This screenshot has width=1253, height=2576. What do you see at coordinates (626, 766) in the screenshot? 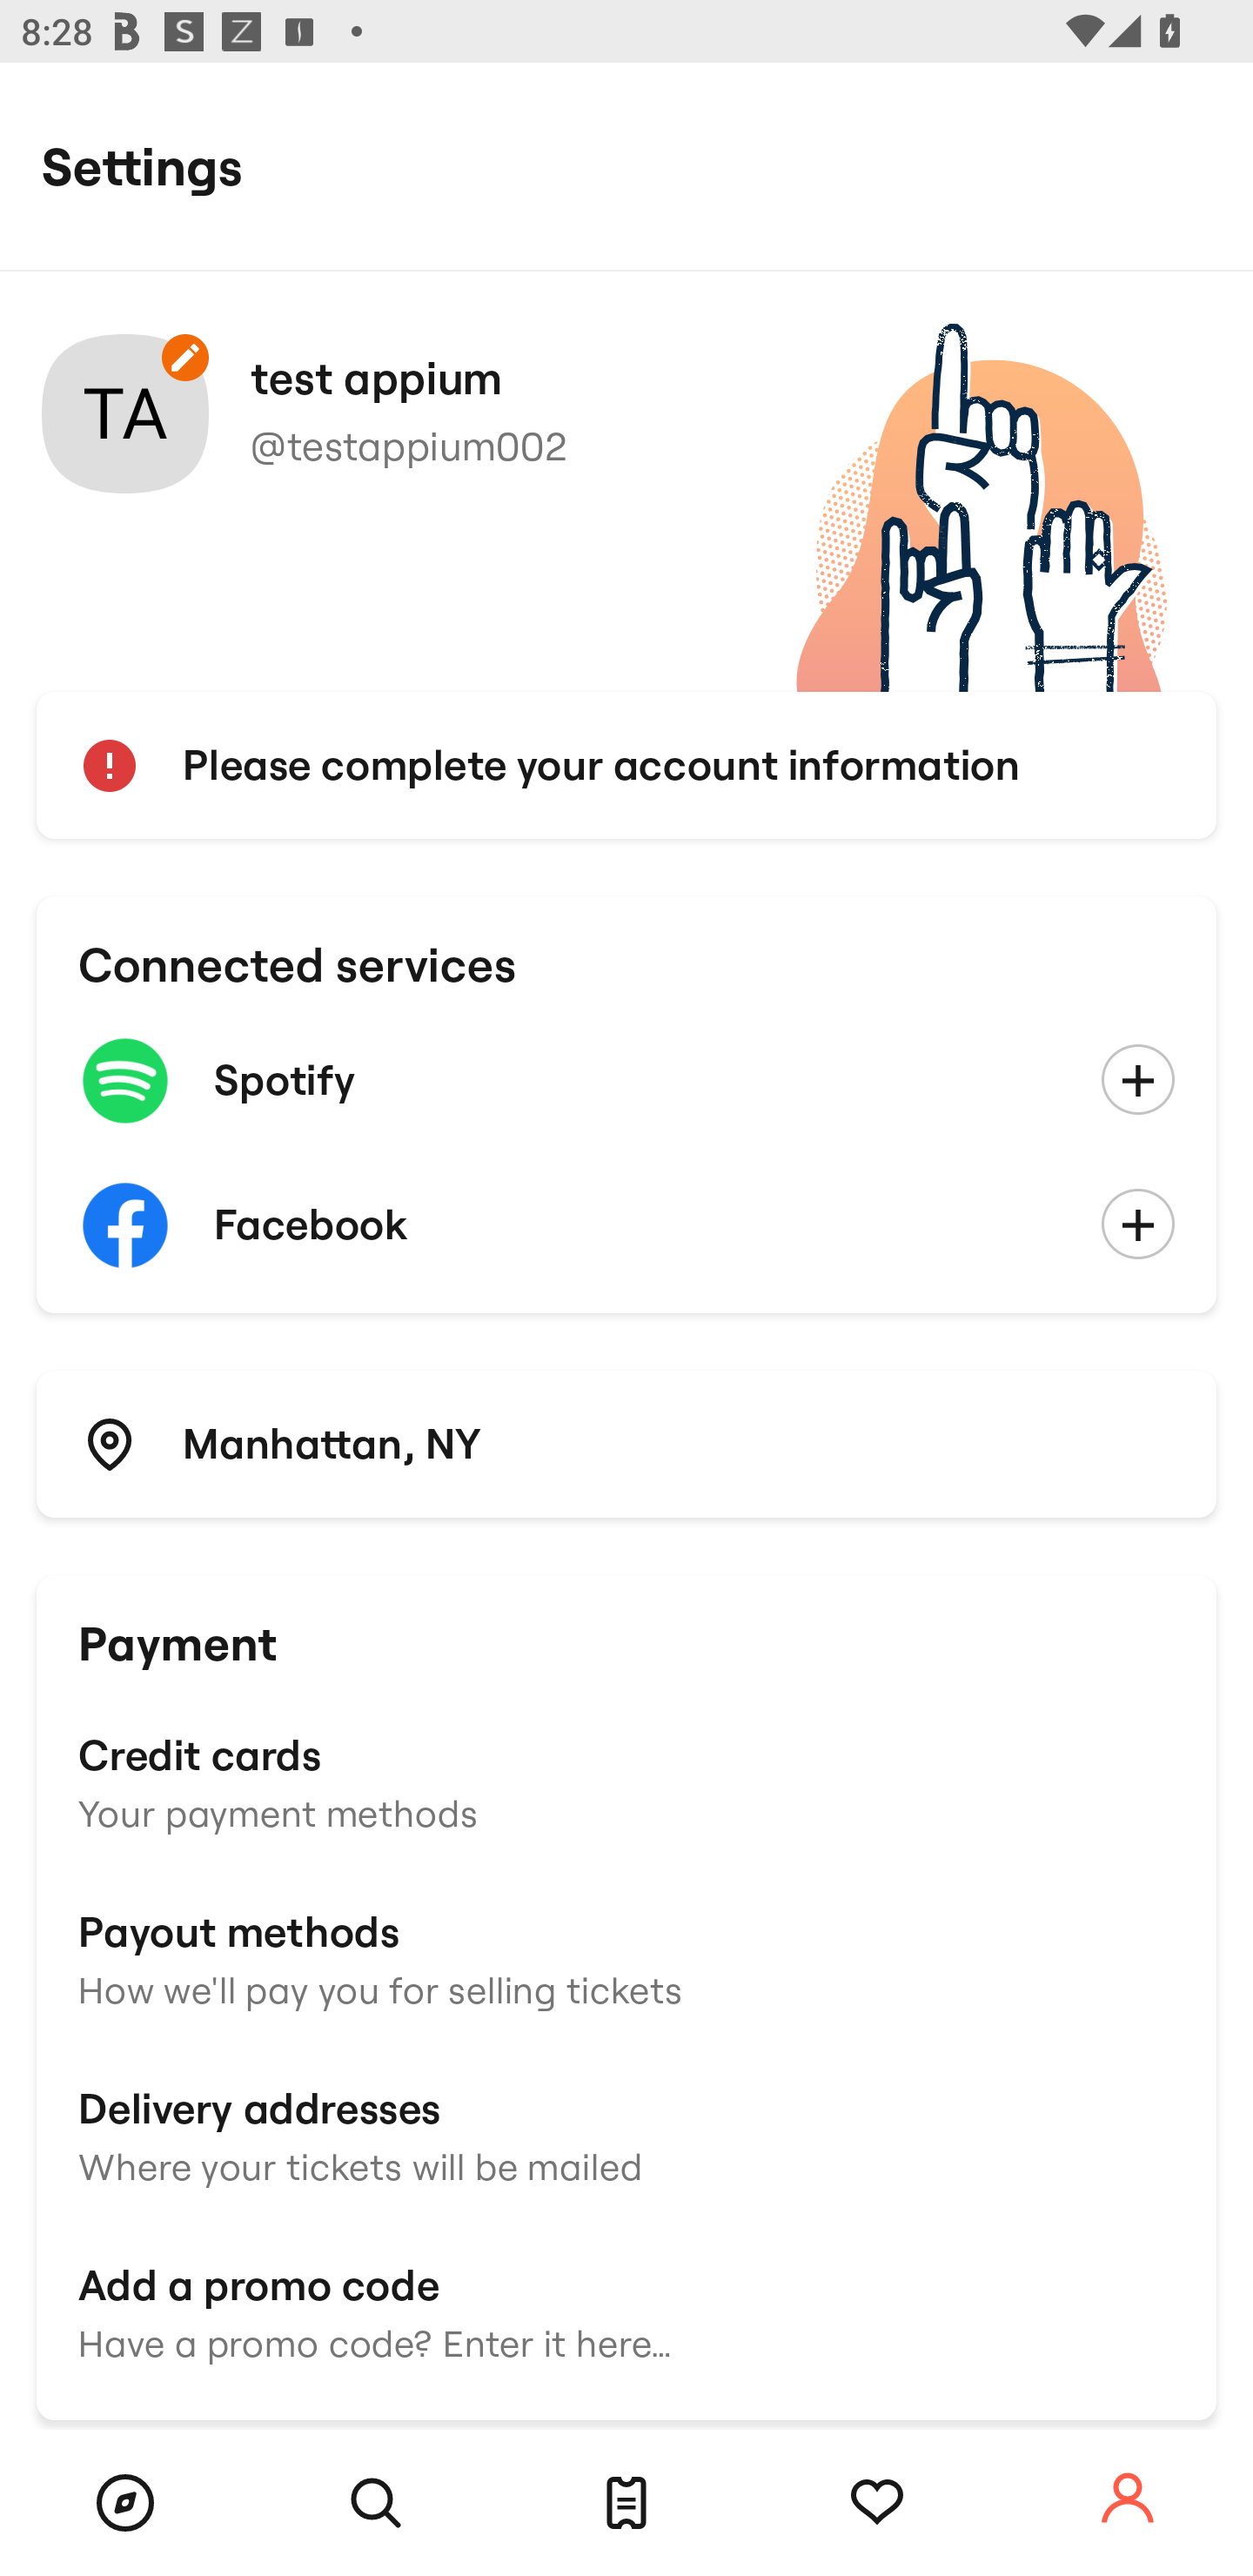
I see `Please complete your account information` at bounding box center [626, 766].